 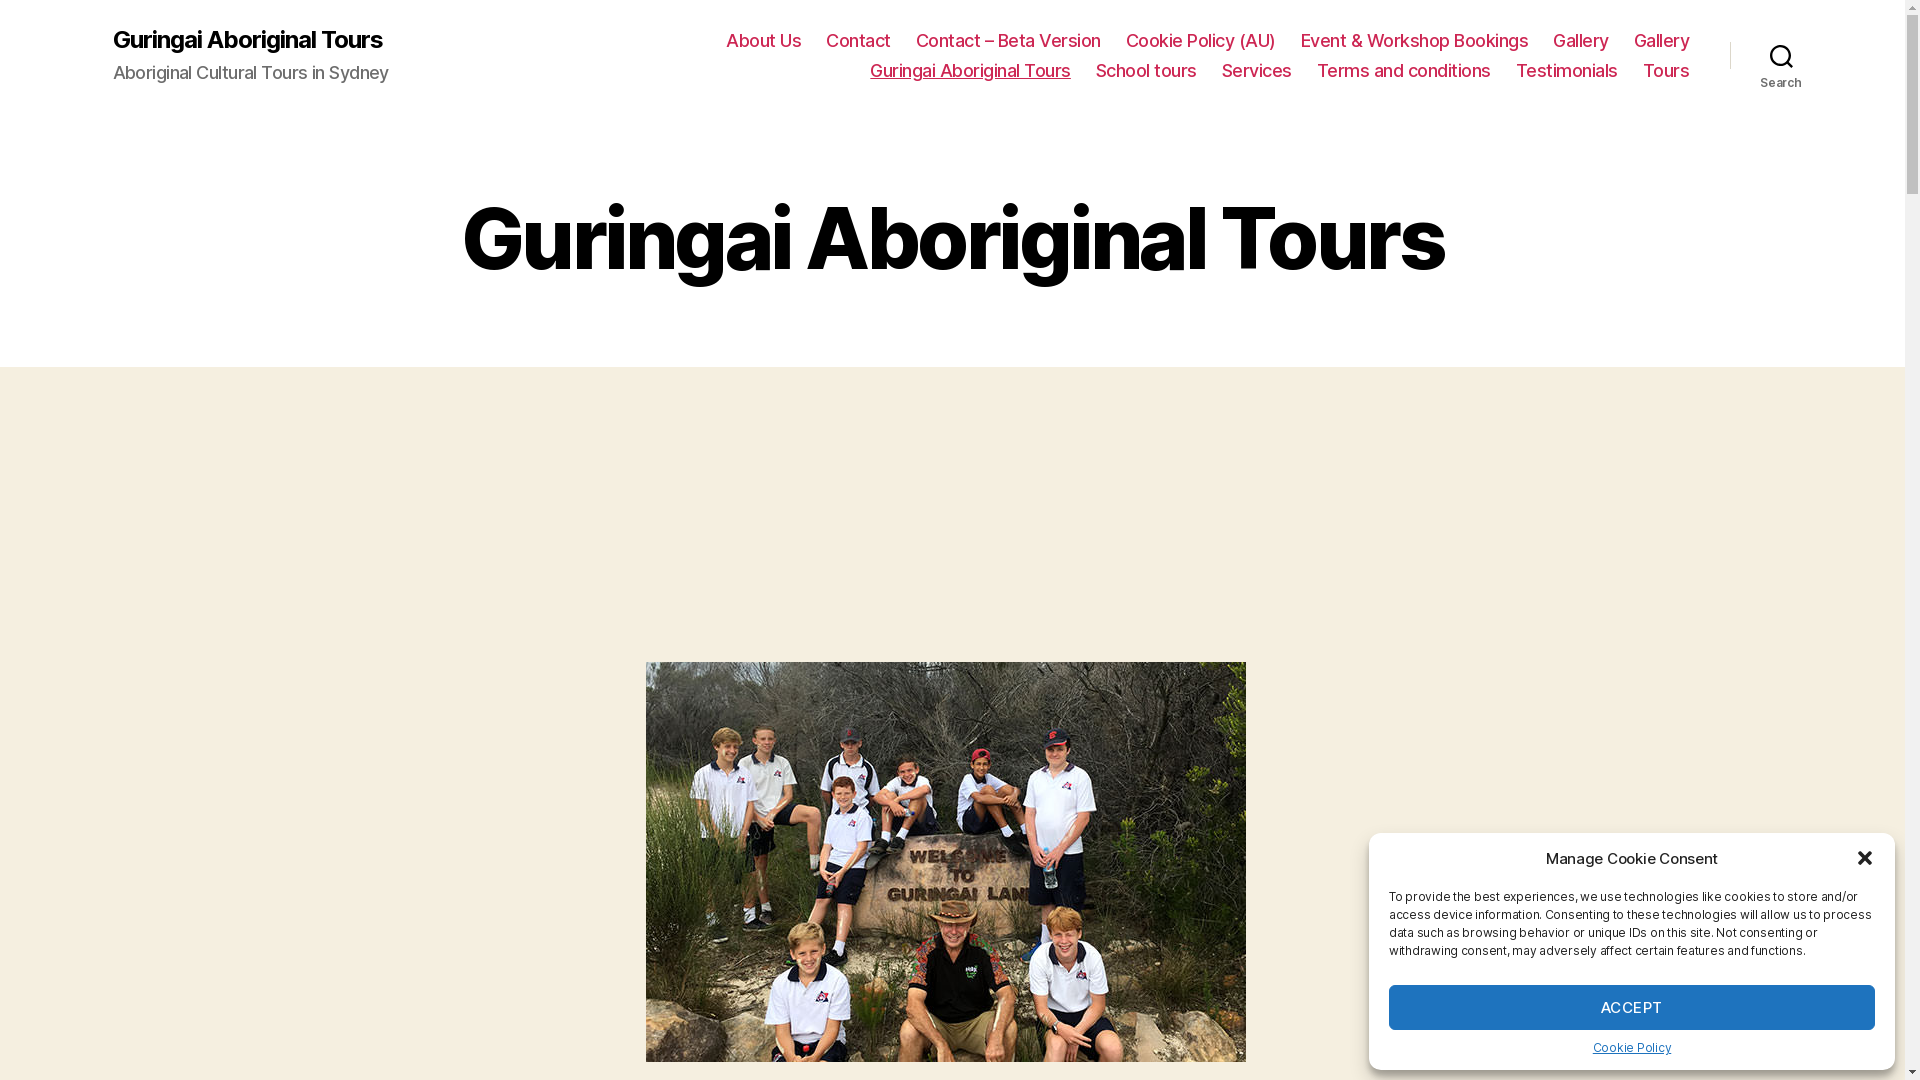 What do you see at coordinates (1567, 71) in the screenshot?
I see `Testimonials` at bounding box center [1567, 71].